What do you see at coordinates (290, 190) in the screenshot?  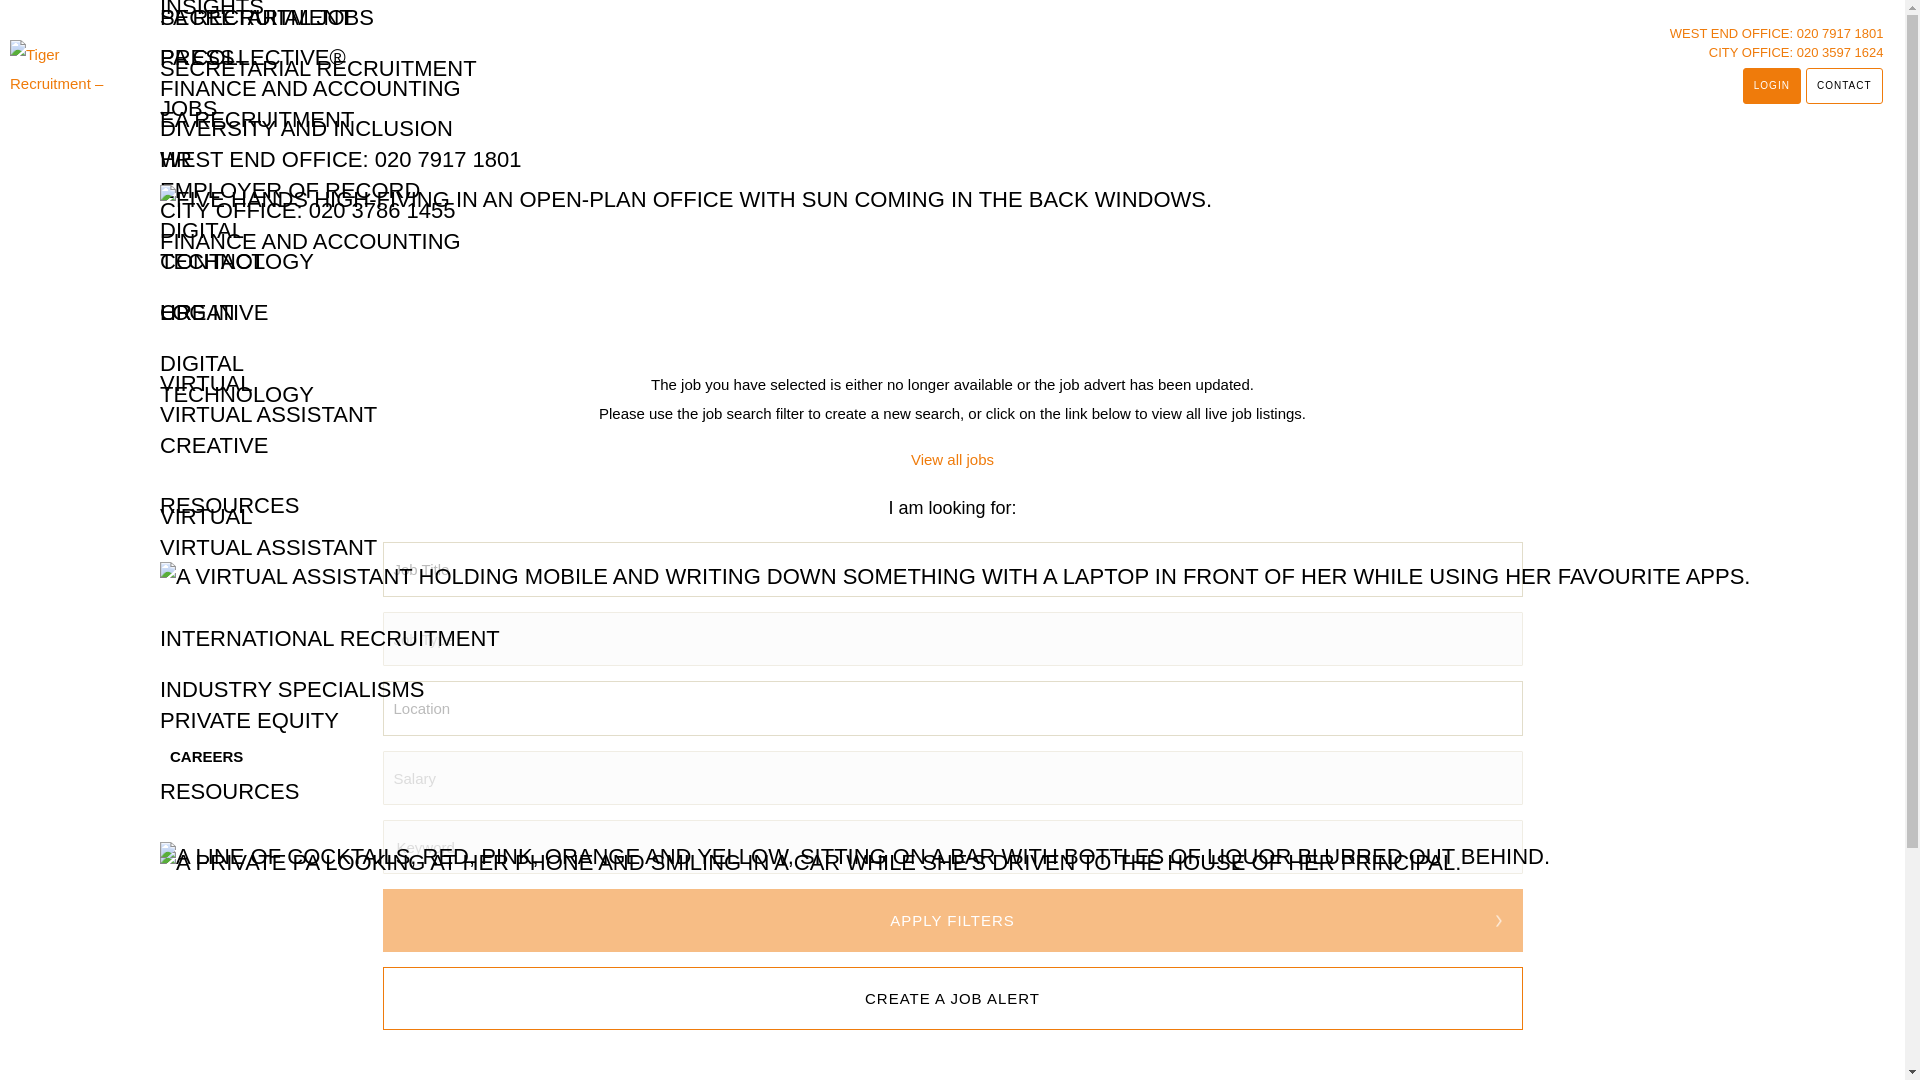 I see `EMPLOYER OF RECORD` at bounding box center [290, 190].